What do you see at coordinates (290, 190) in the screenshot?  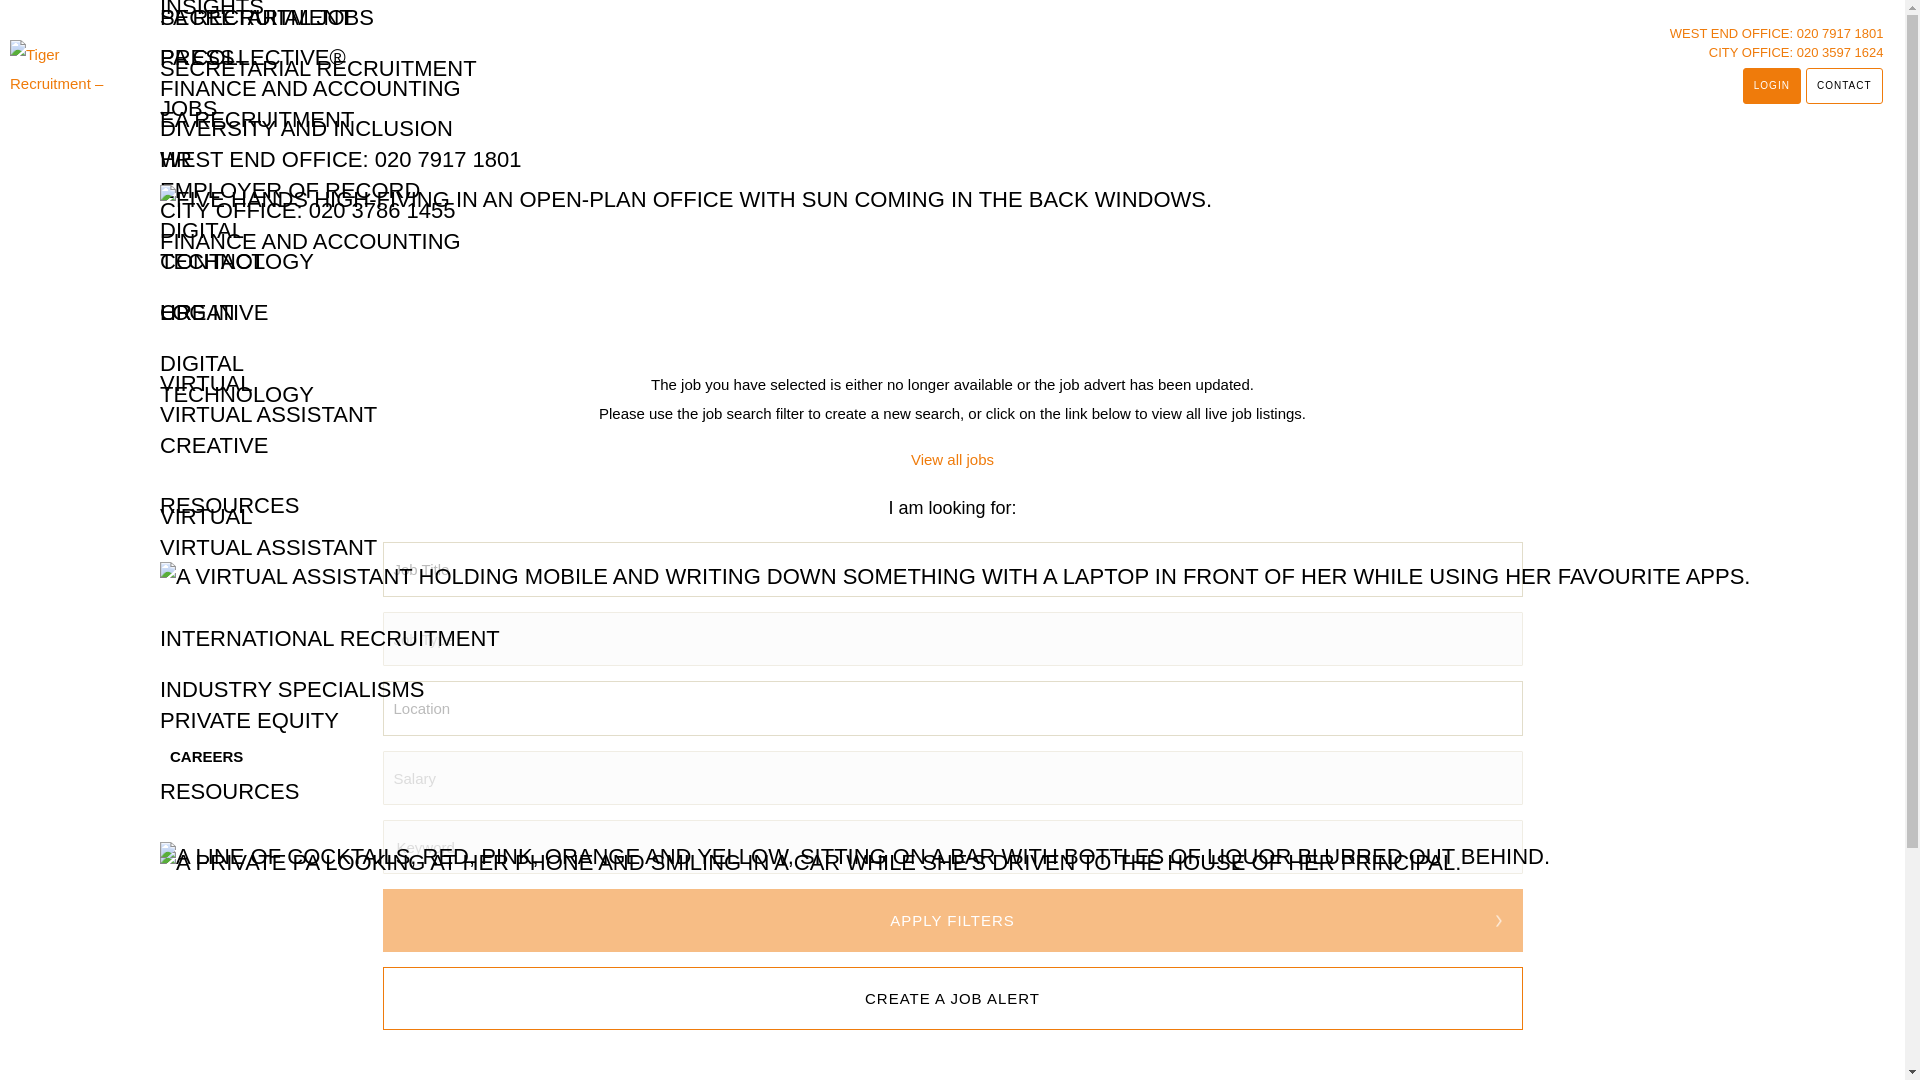 I see `EMPLOYER OF RECORD` at bounding box center [290, 190].